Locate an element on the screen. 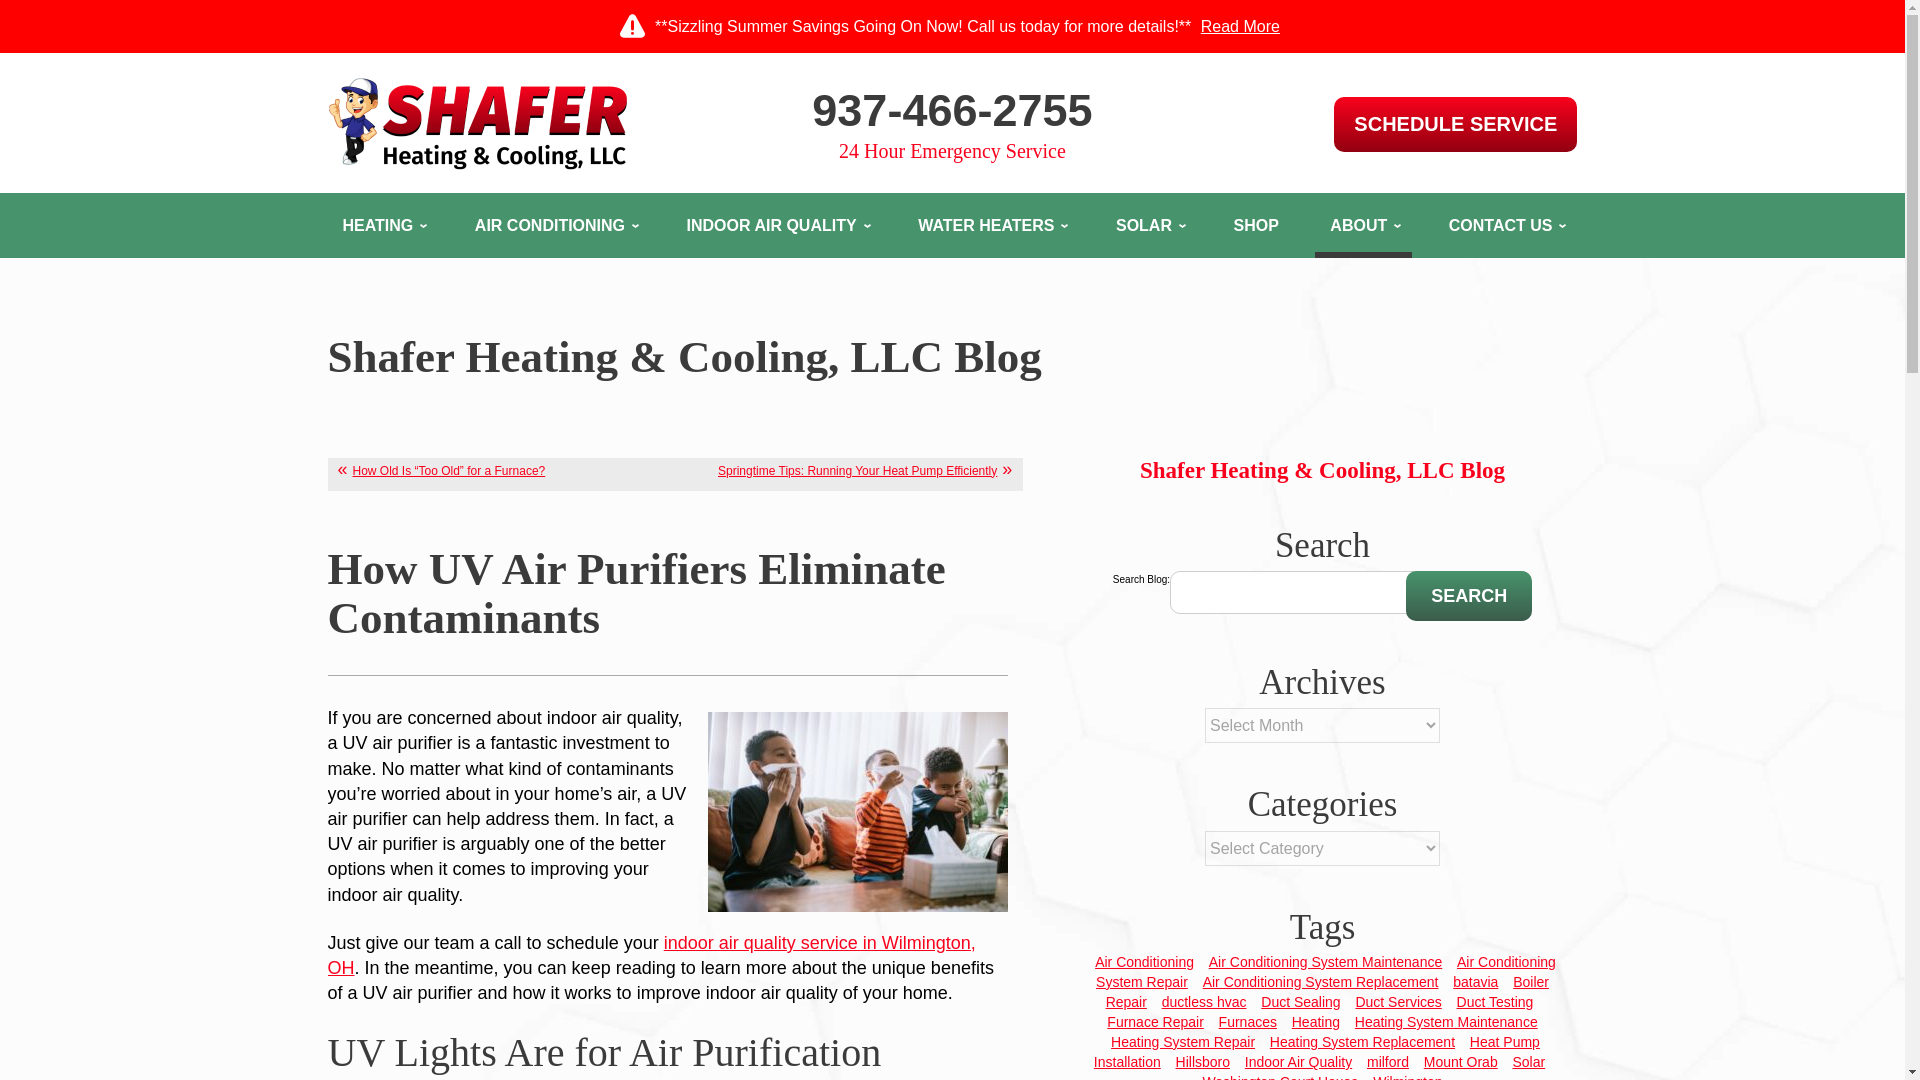 The image size is (1920, 1080). HEATING is located at coordinates (384, 226).